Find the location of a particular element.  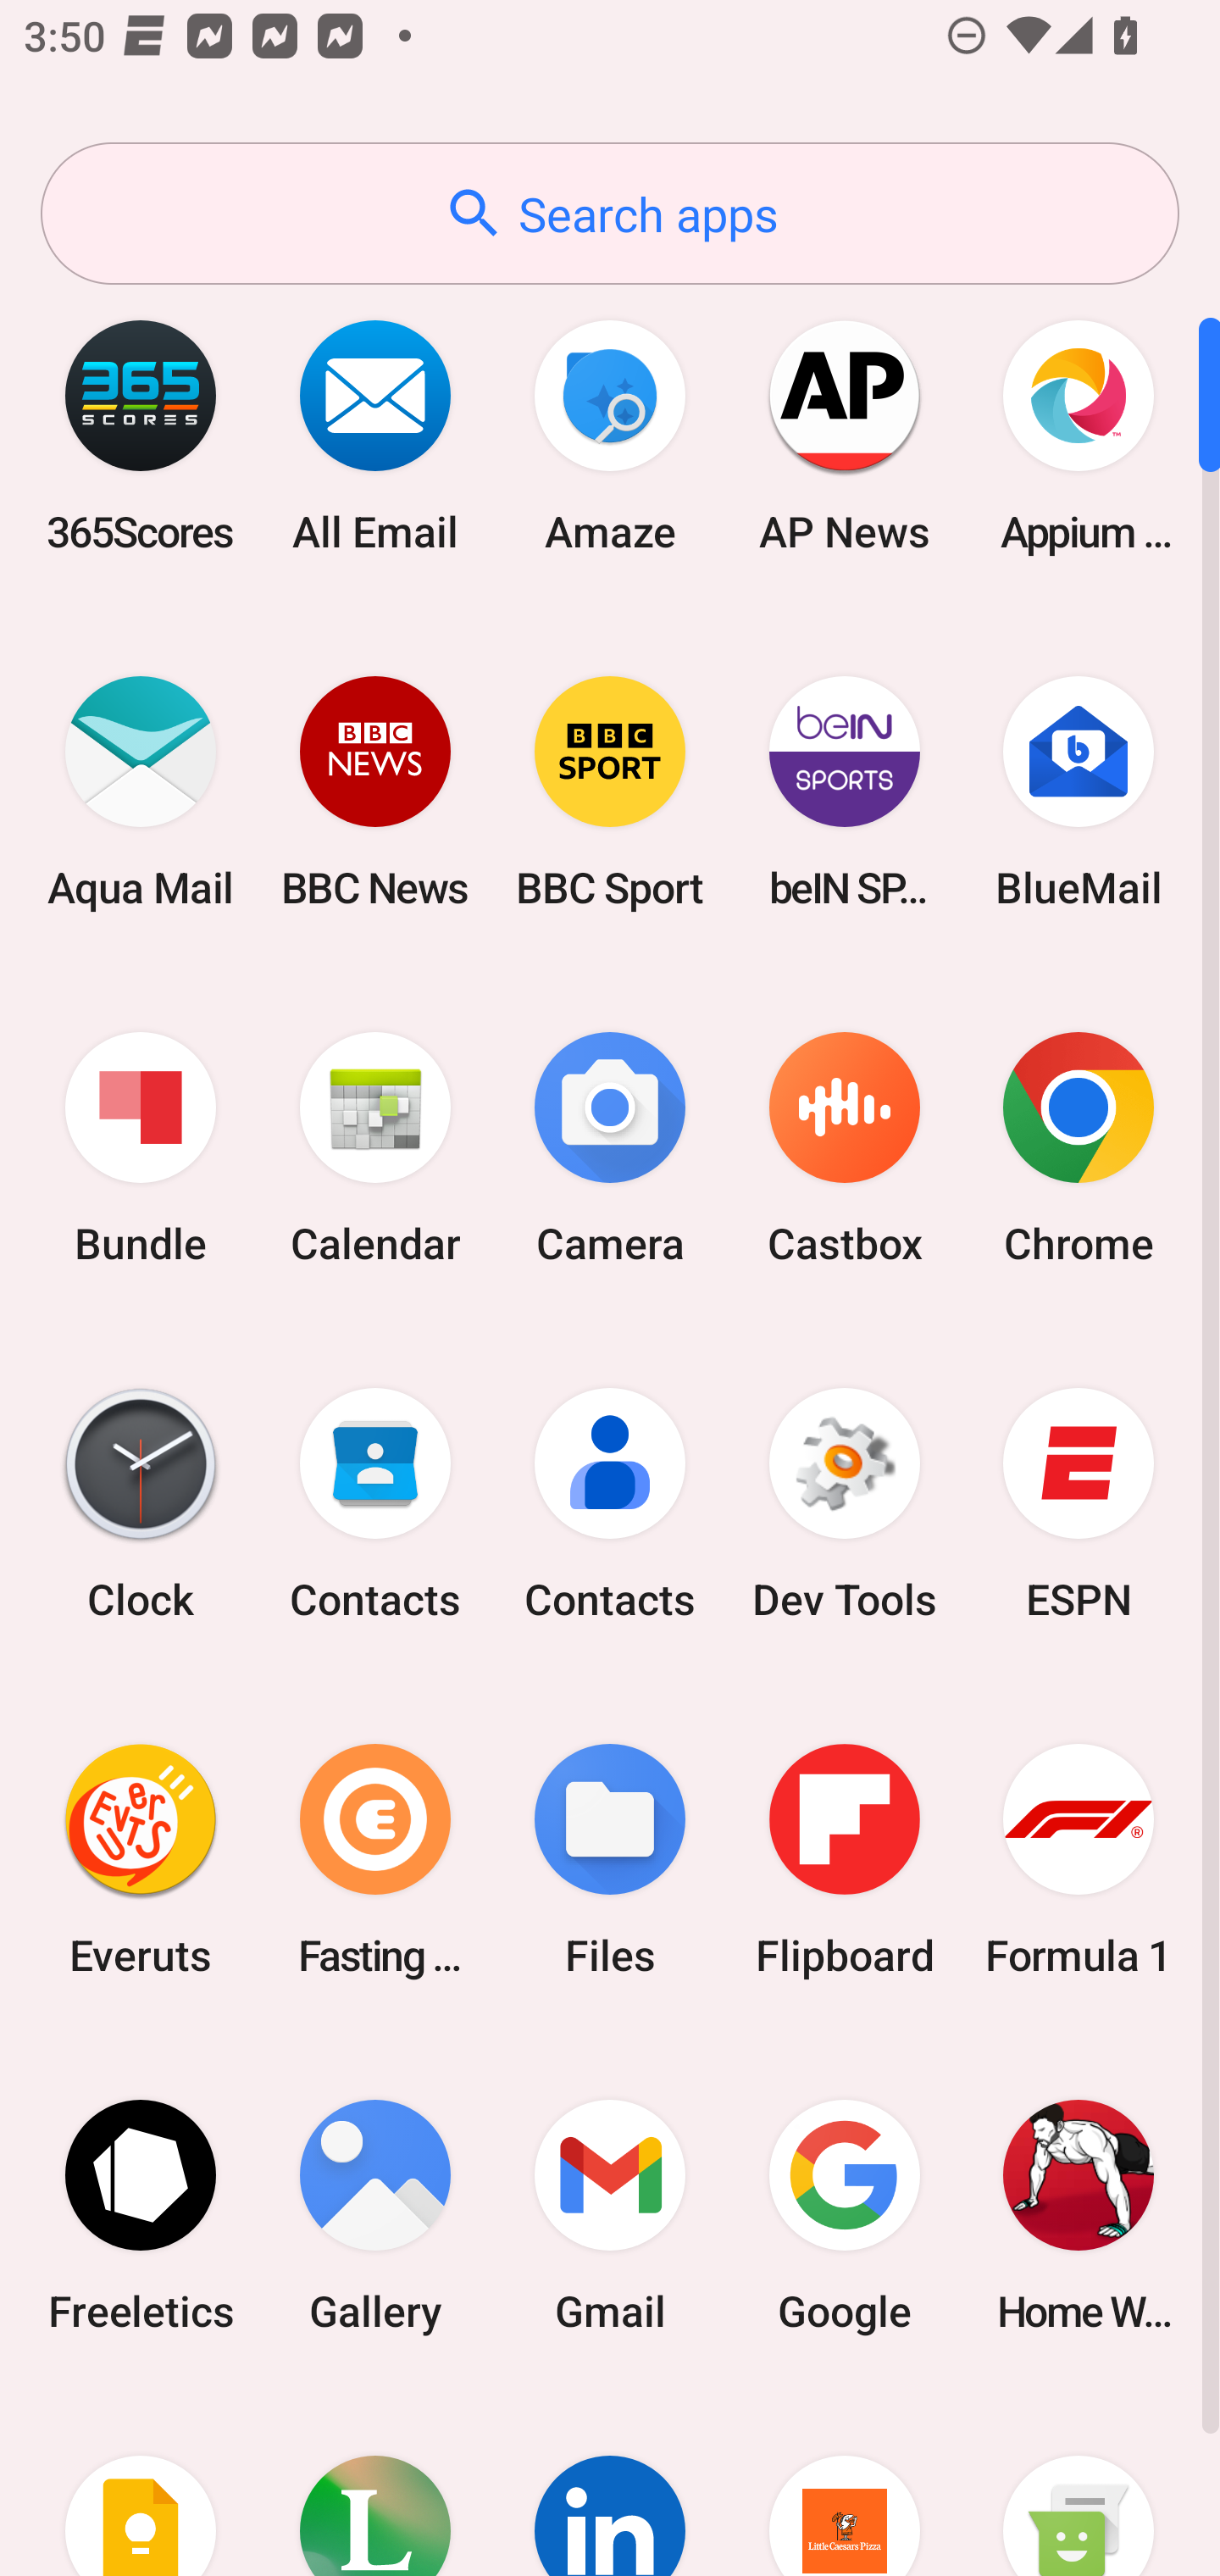

Fasting Coach is located at coordinates (375, 1859).